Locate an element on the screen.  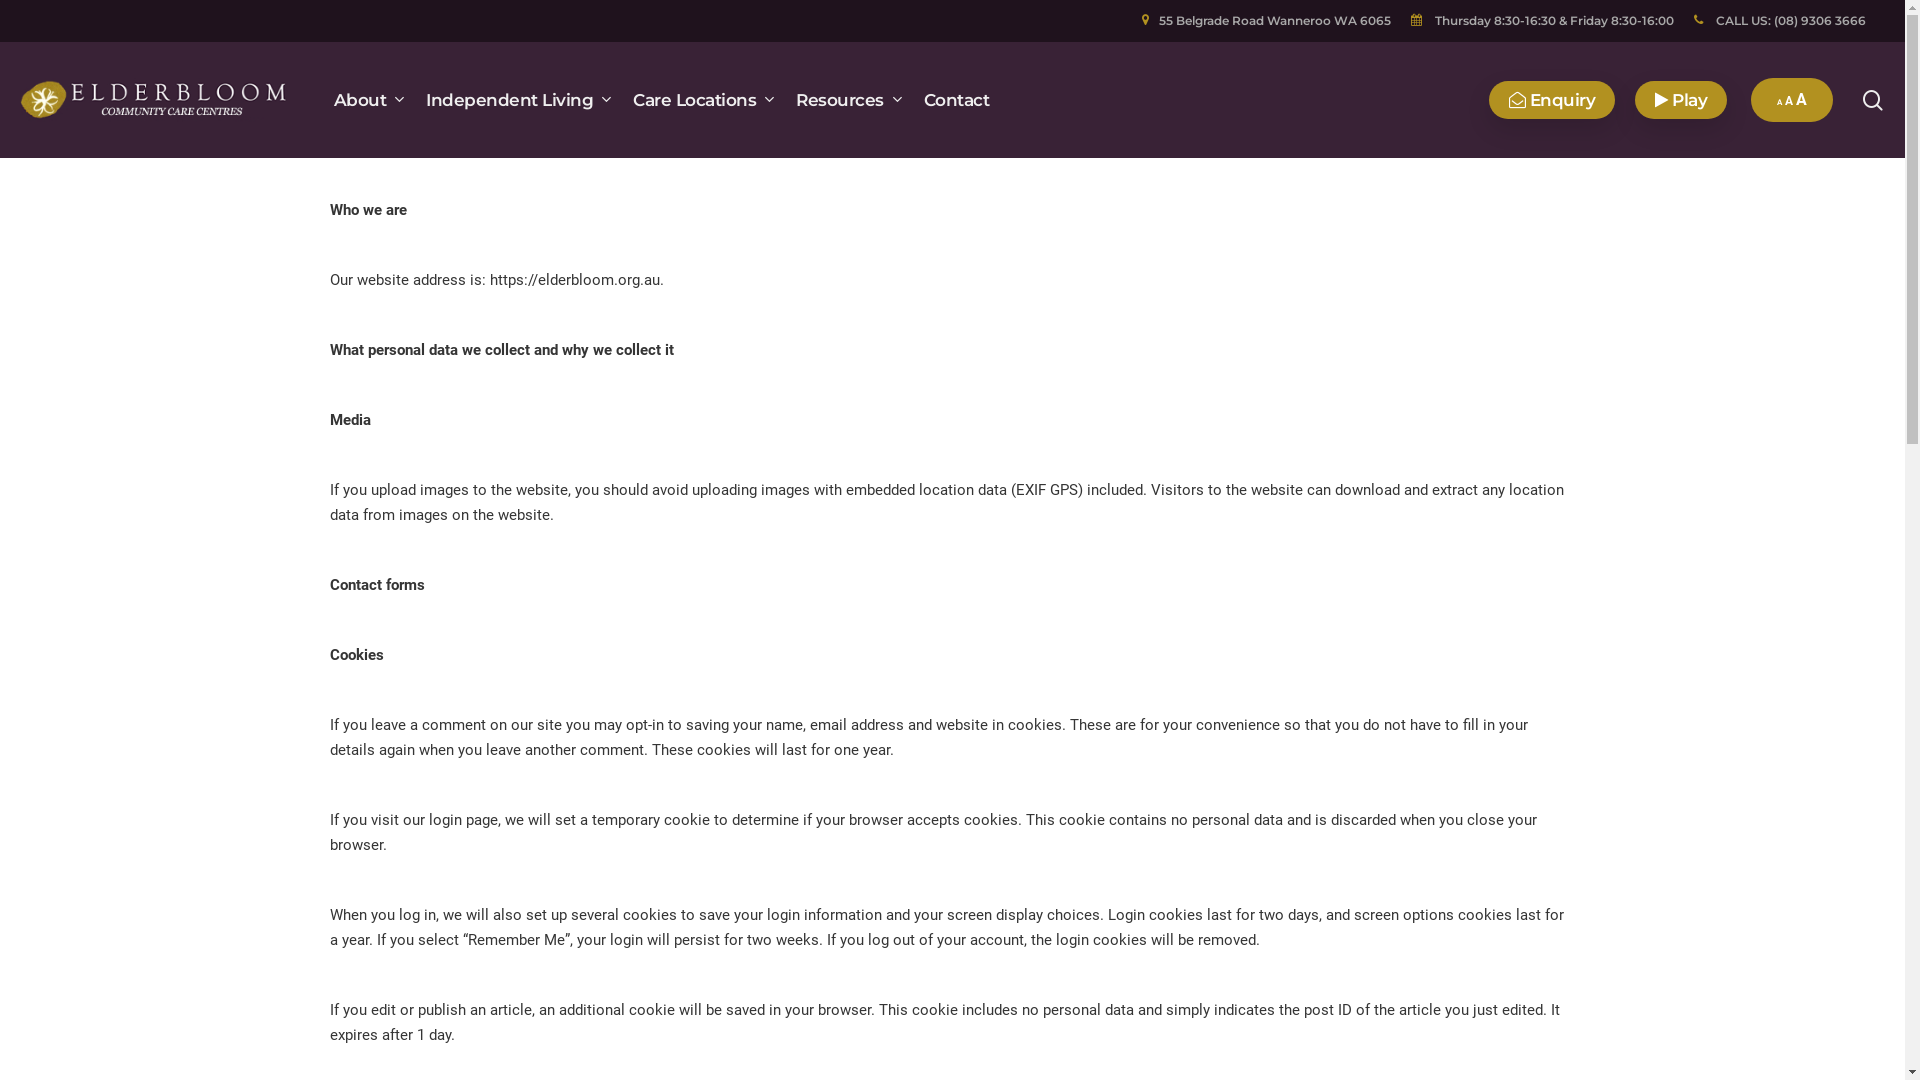
Bequests is located at coordinates (996, 763).